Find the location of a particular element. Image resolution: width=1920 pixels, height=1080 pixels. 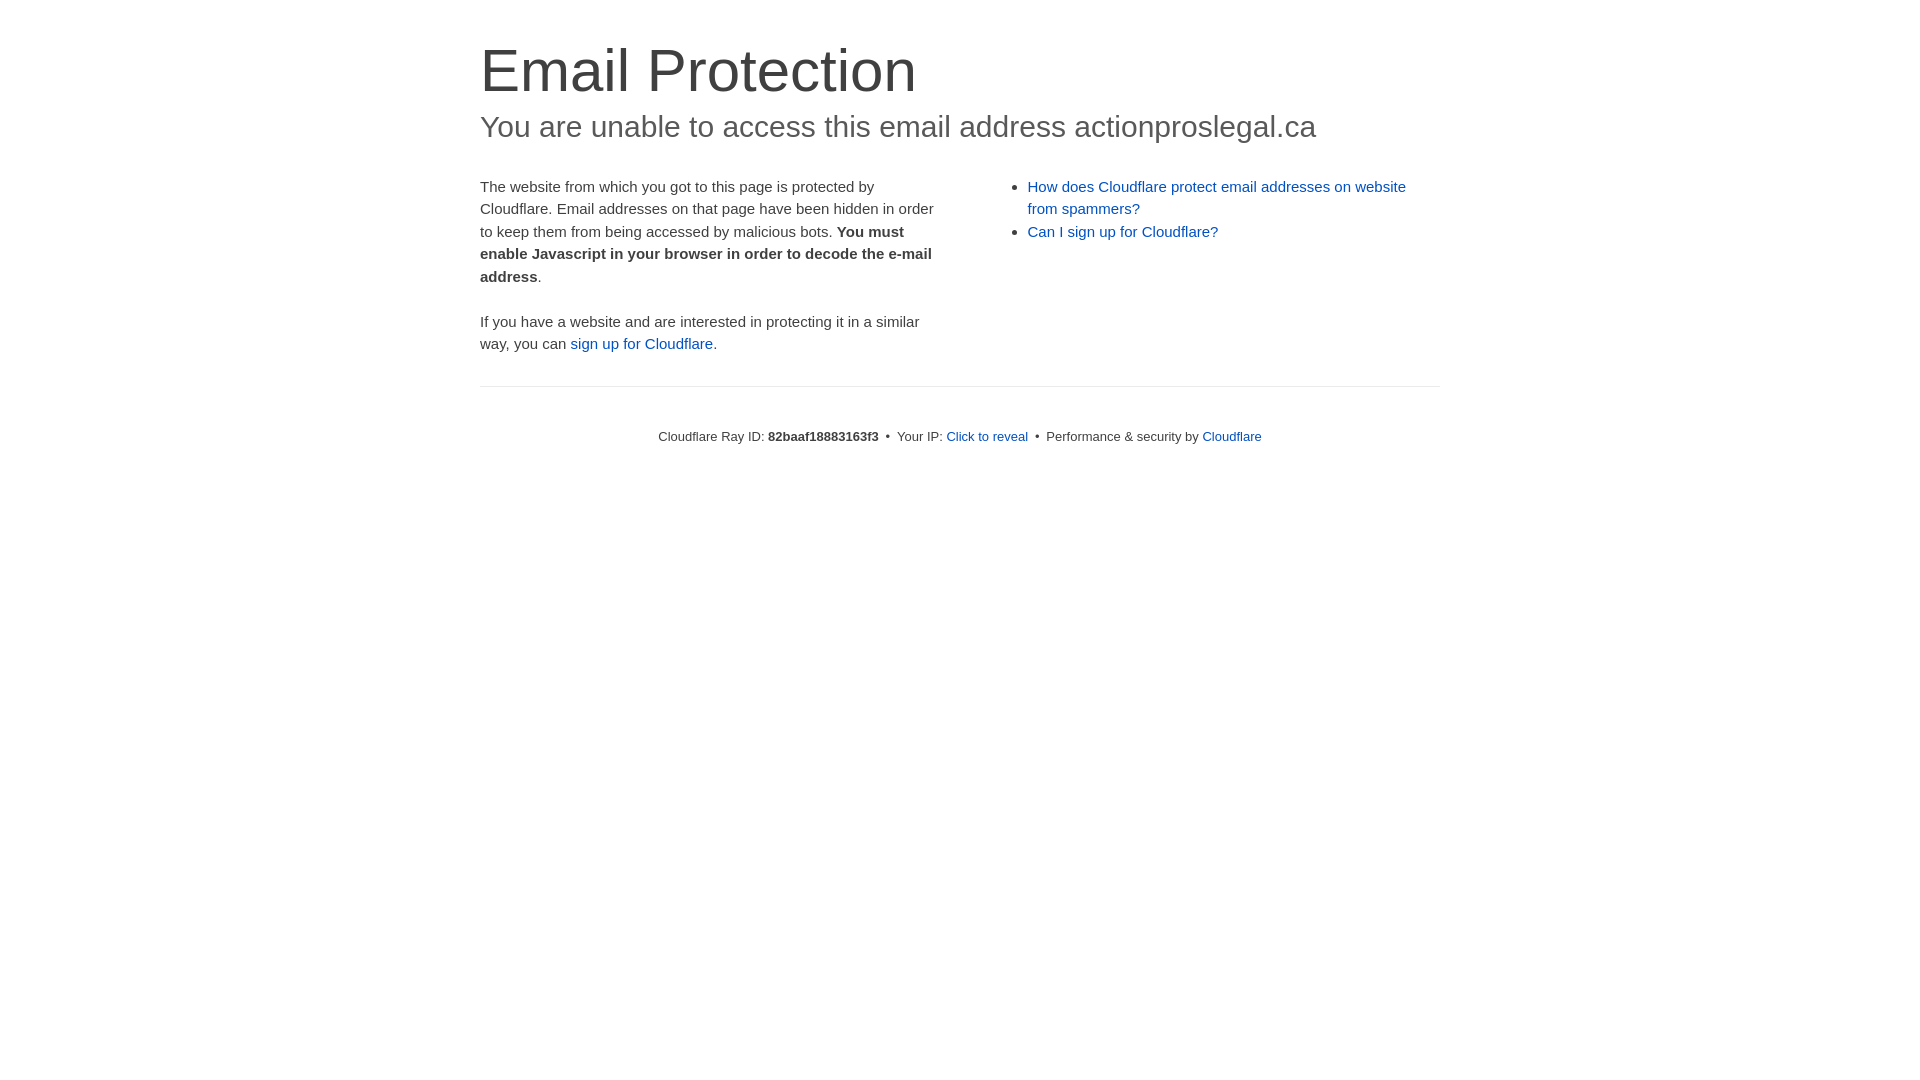

sign up for Cloudflare is located at coordinates (642, 344).